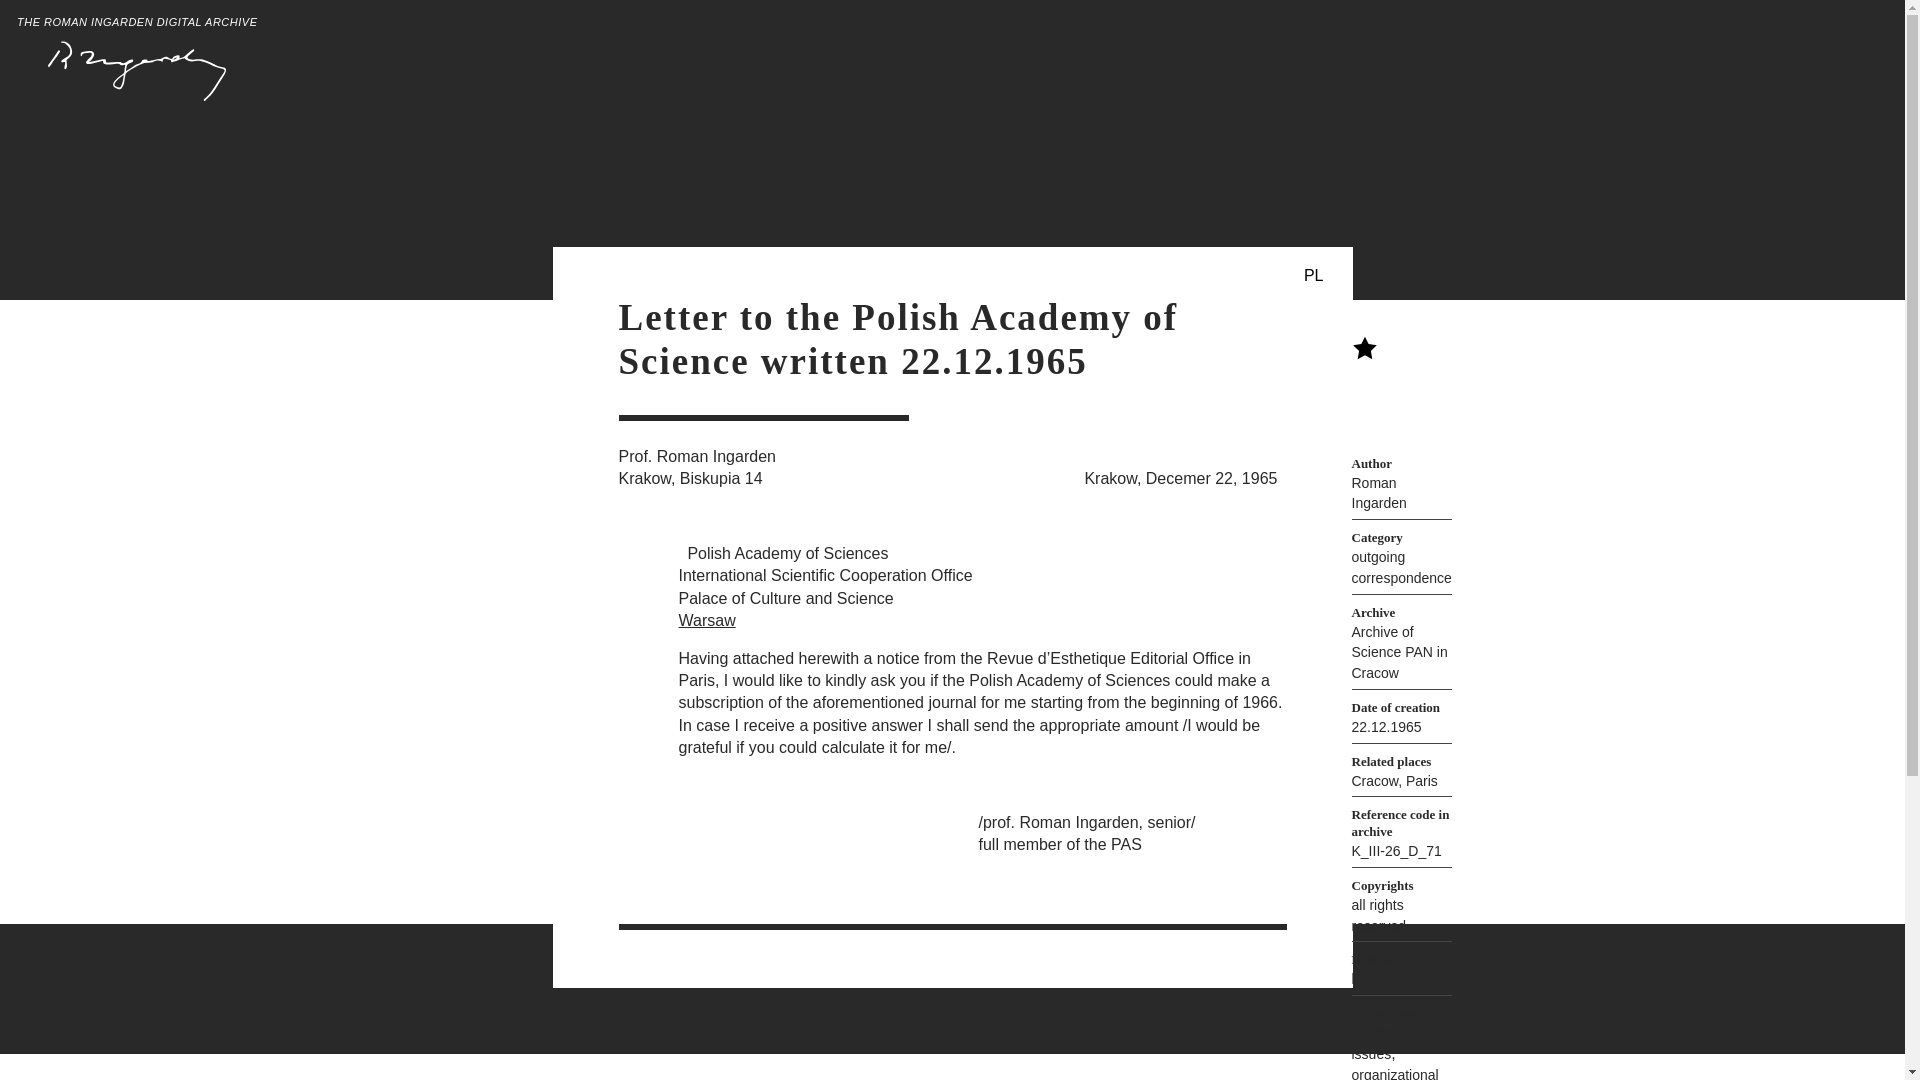 This screenshot has width=1920, height=1080. What do you see at coordinates (1379, 493) in the screenshot?
I see `Roman Ingarden` at bounding box center [1379, 493].